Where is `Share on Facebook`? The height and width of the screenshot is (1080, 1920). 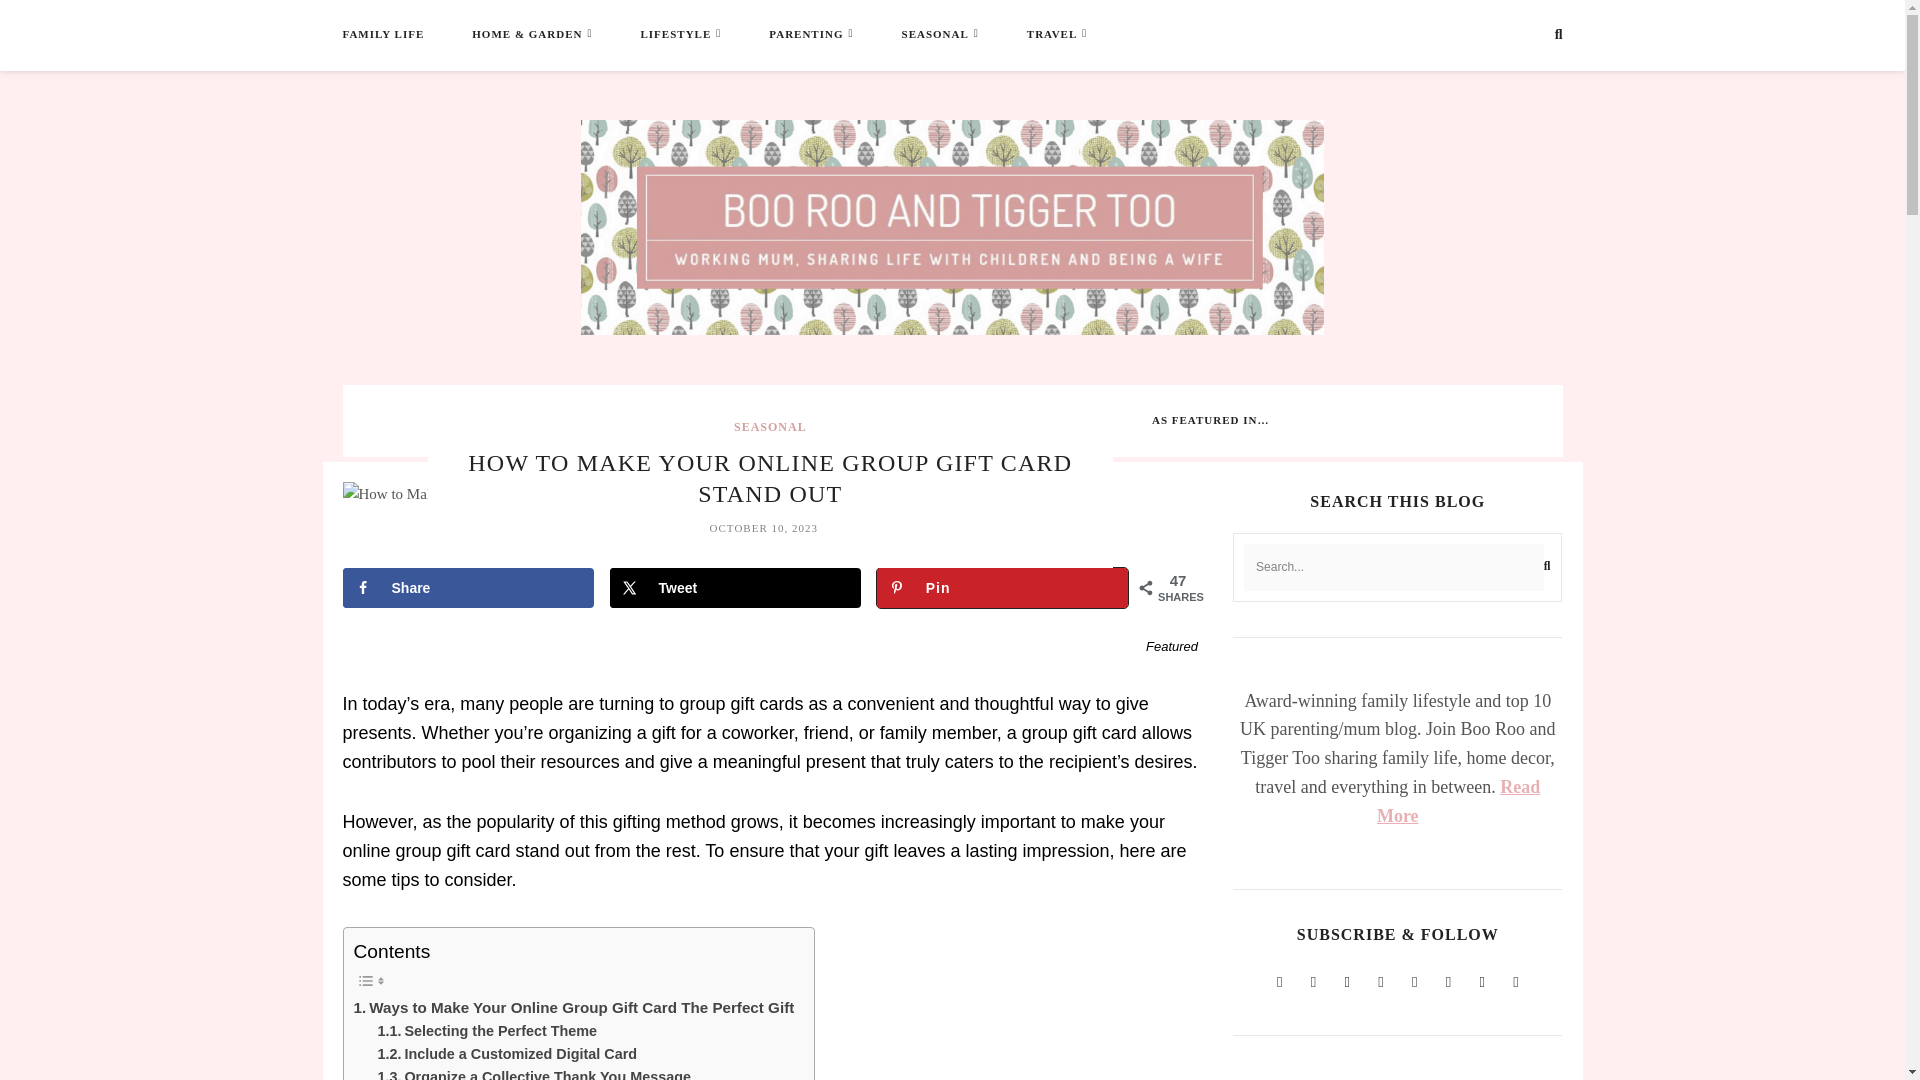
Share on Facebook is located at coordinates (467, 588).